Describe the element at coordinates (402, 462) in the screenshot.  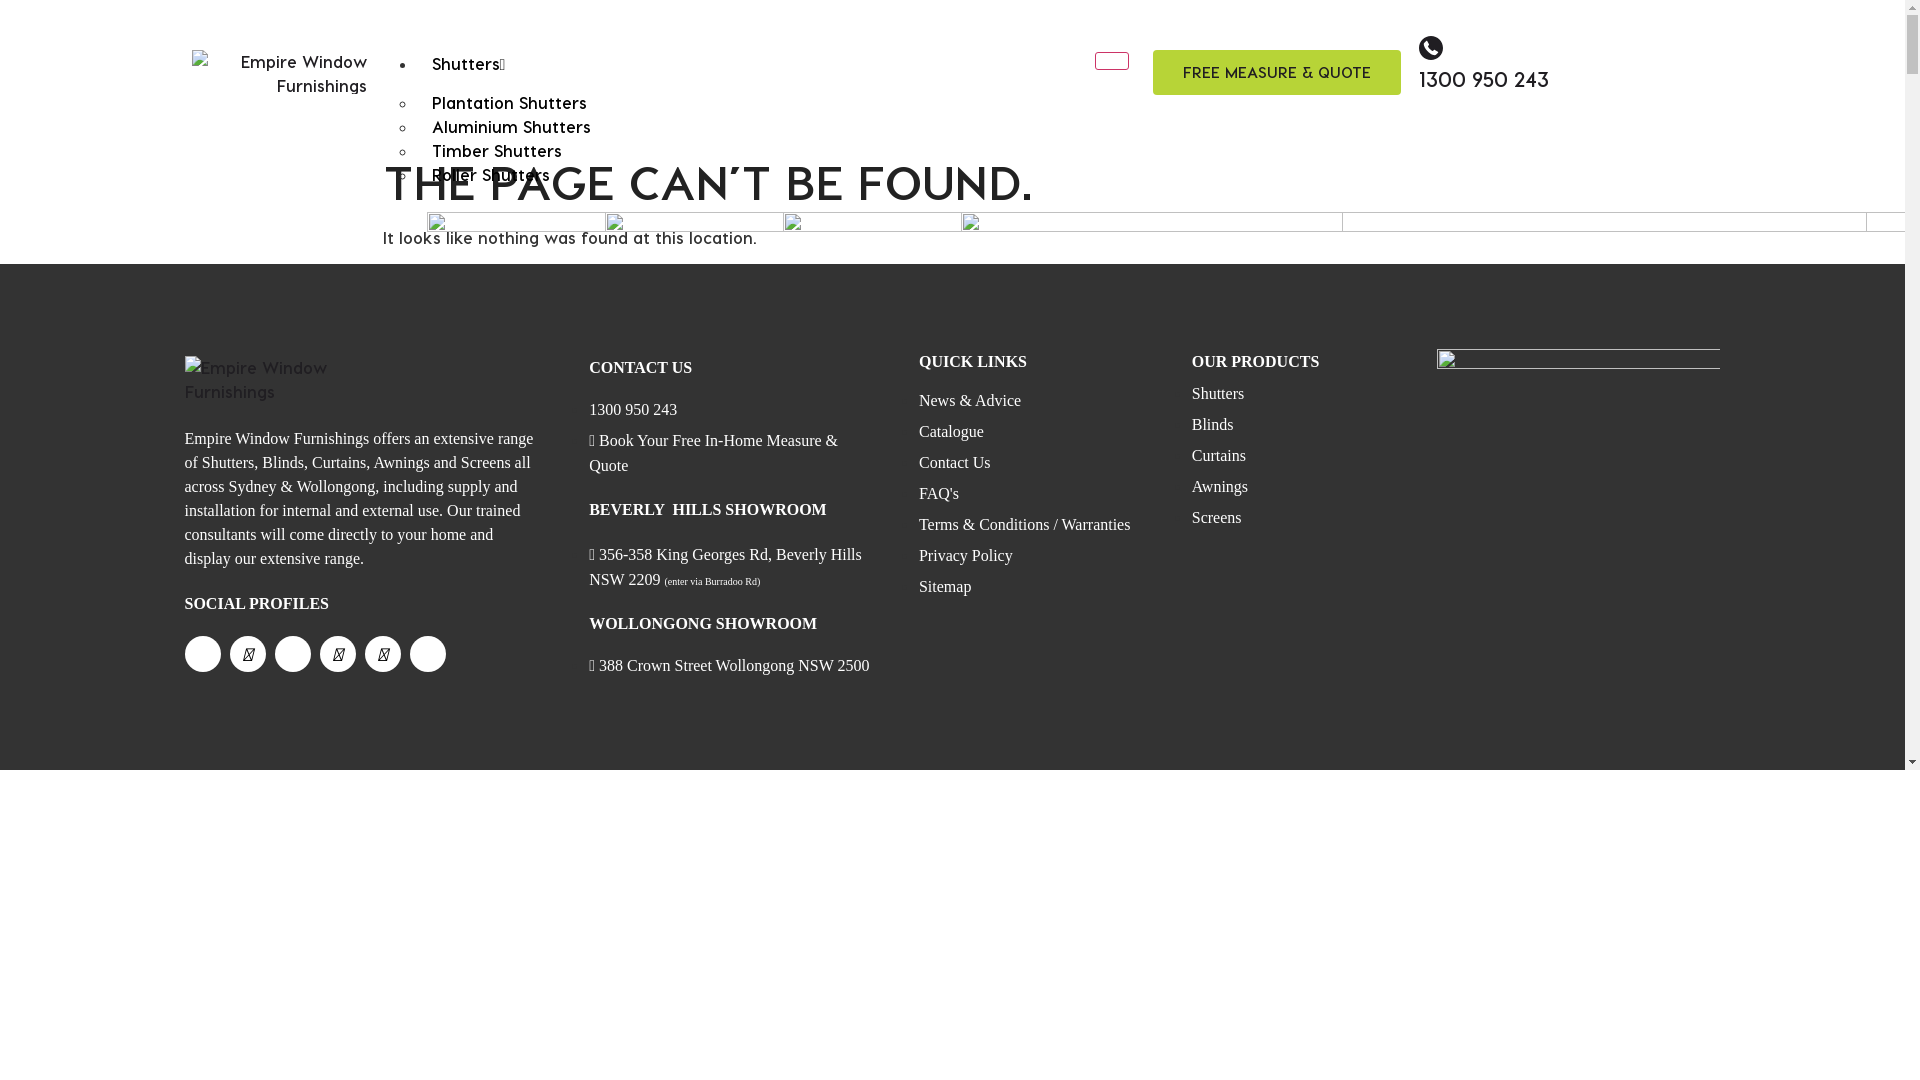
I see `Awnings` at that location.